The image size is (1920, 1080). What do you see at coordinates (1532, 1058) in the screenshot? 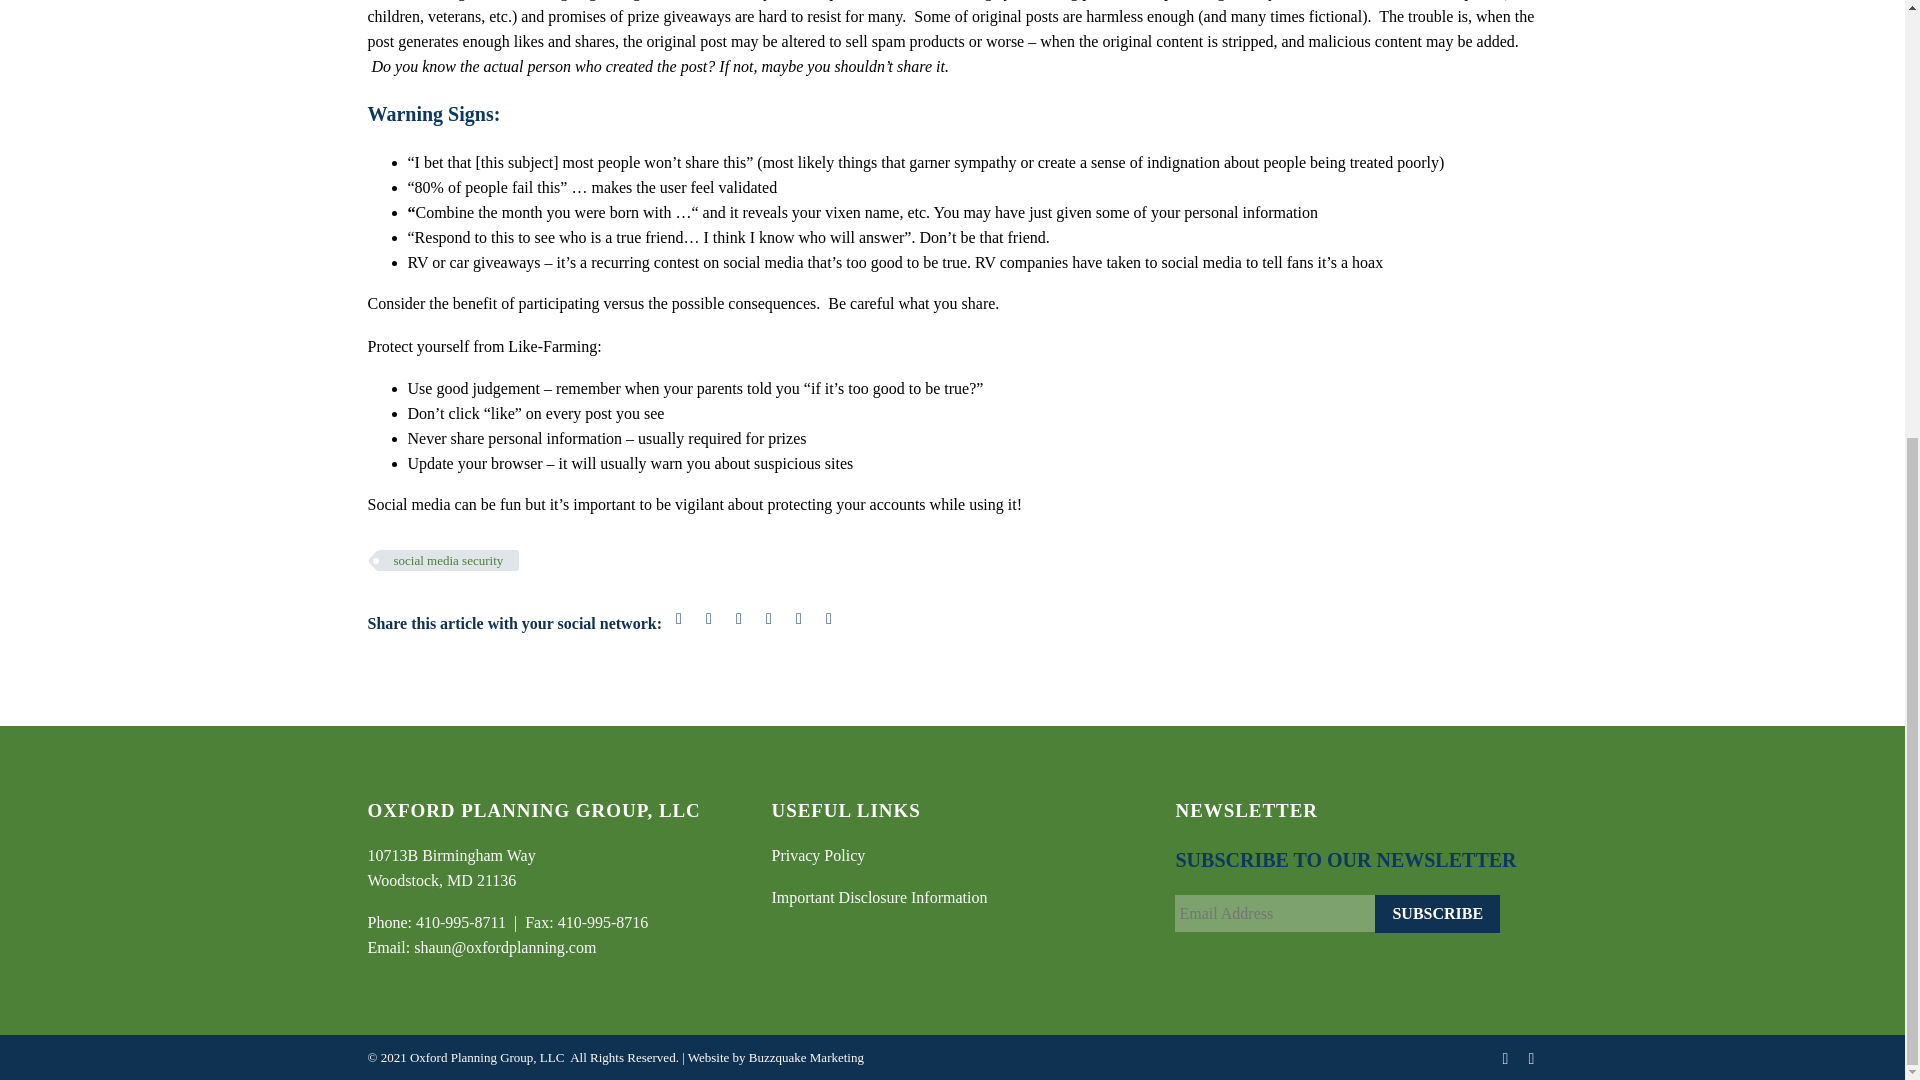
I see `LinkedIn` at bounding box center [1532, 1058].